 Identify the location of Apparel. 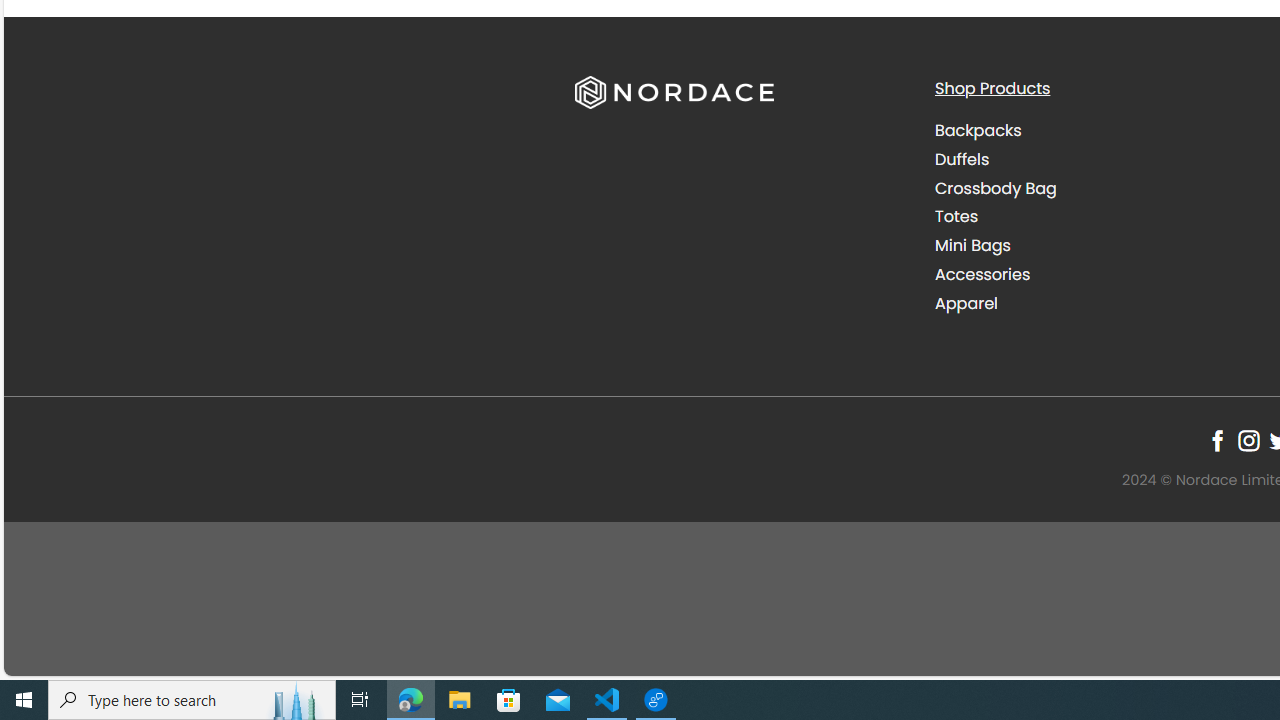
(1099, 303).